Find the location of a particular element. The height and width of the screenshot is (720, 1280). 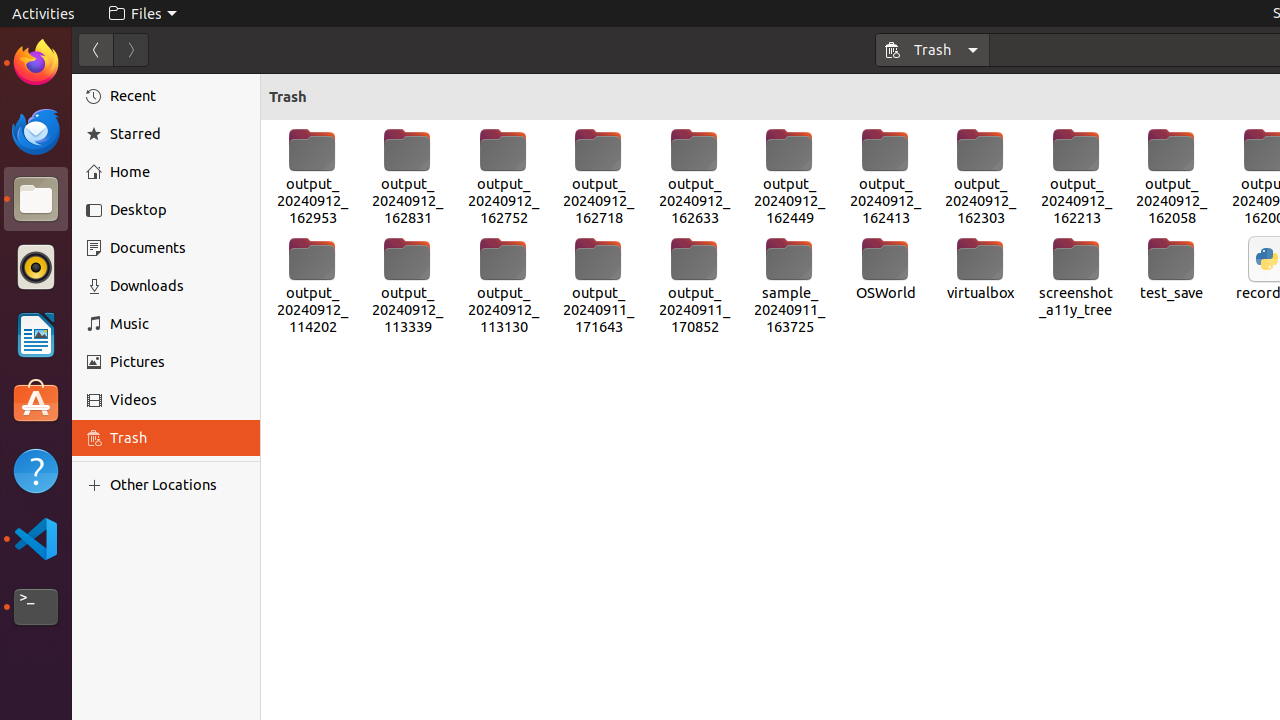

test_save is located at coordinates (1172, 269).